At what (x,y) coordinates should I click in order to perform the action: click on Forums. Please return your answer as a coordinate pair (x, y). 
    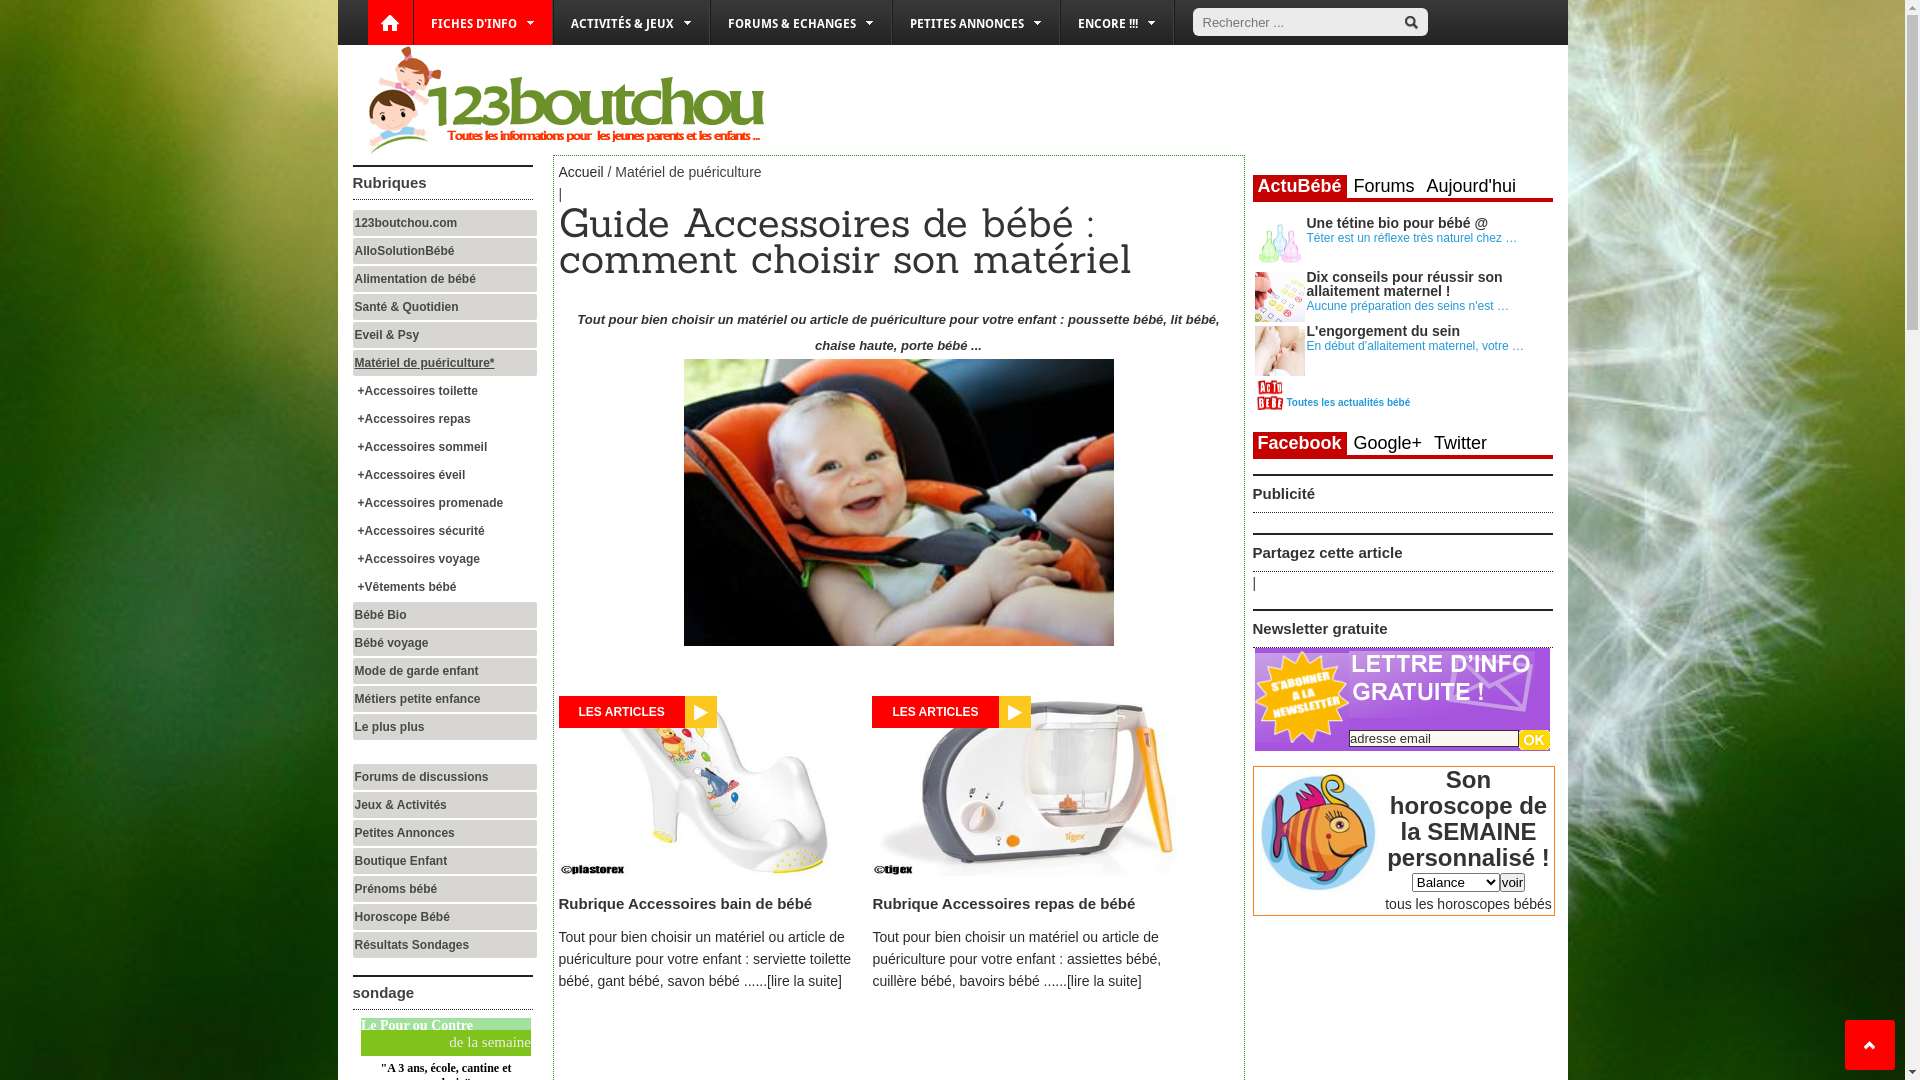
    Looking at the image, I should click on (1384, 186).